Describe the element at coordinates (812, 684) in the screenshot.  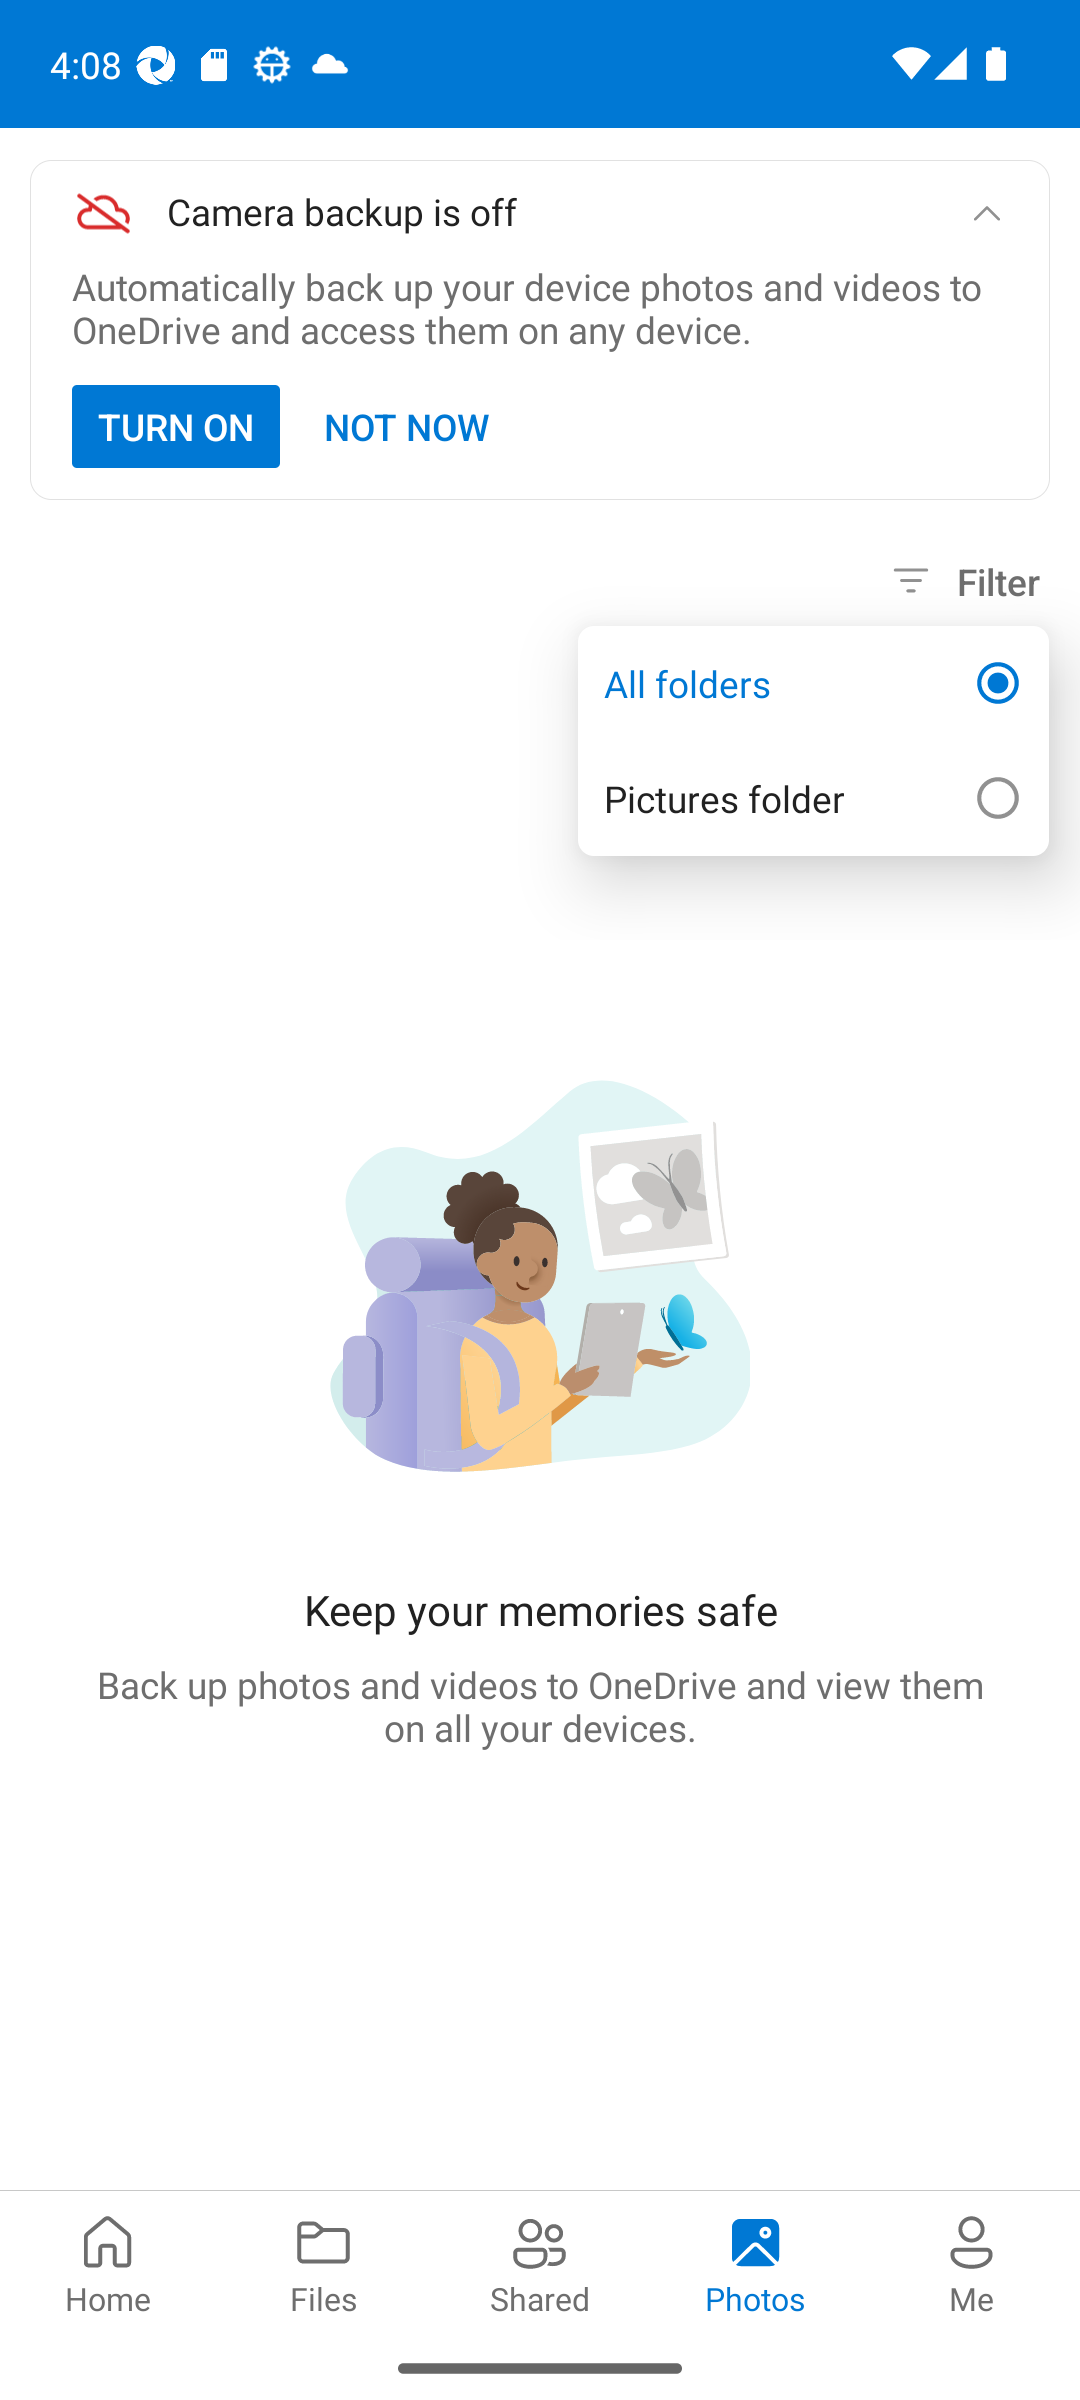
I see `All folders` at that location.